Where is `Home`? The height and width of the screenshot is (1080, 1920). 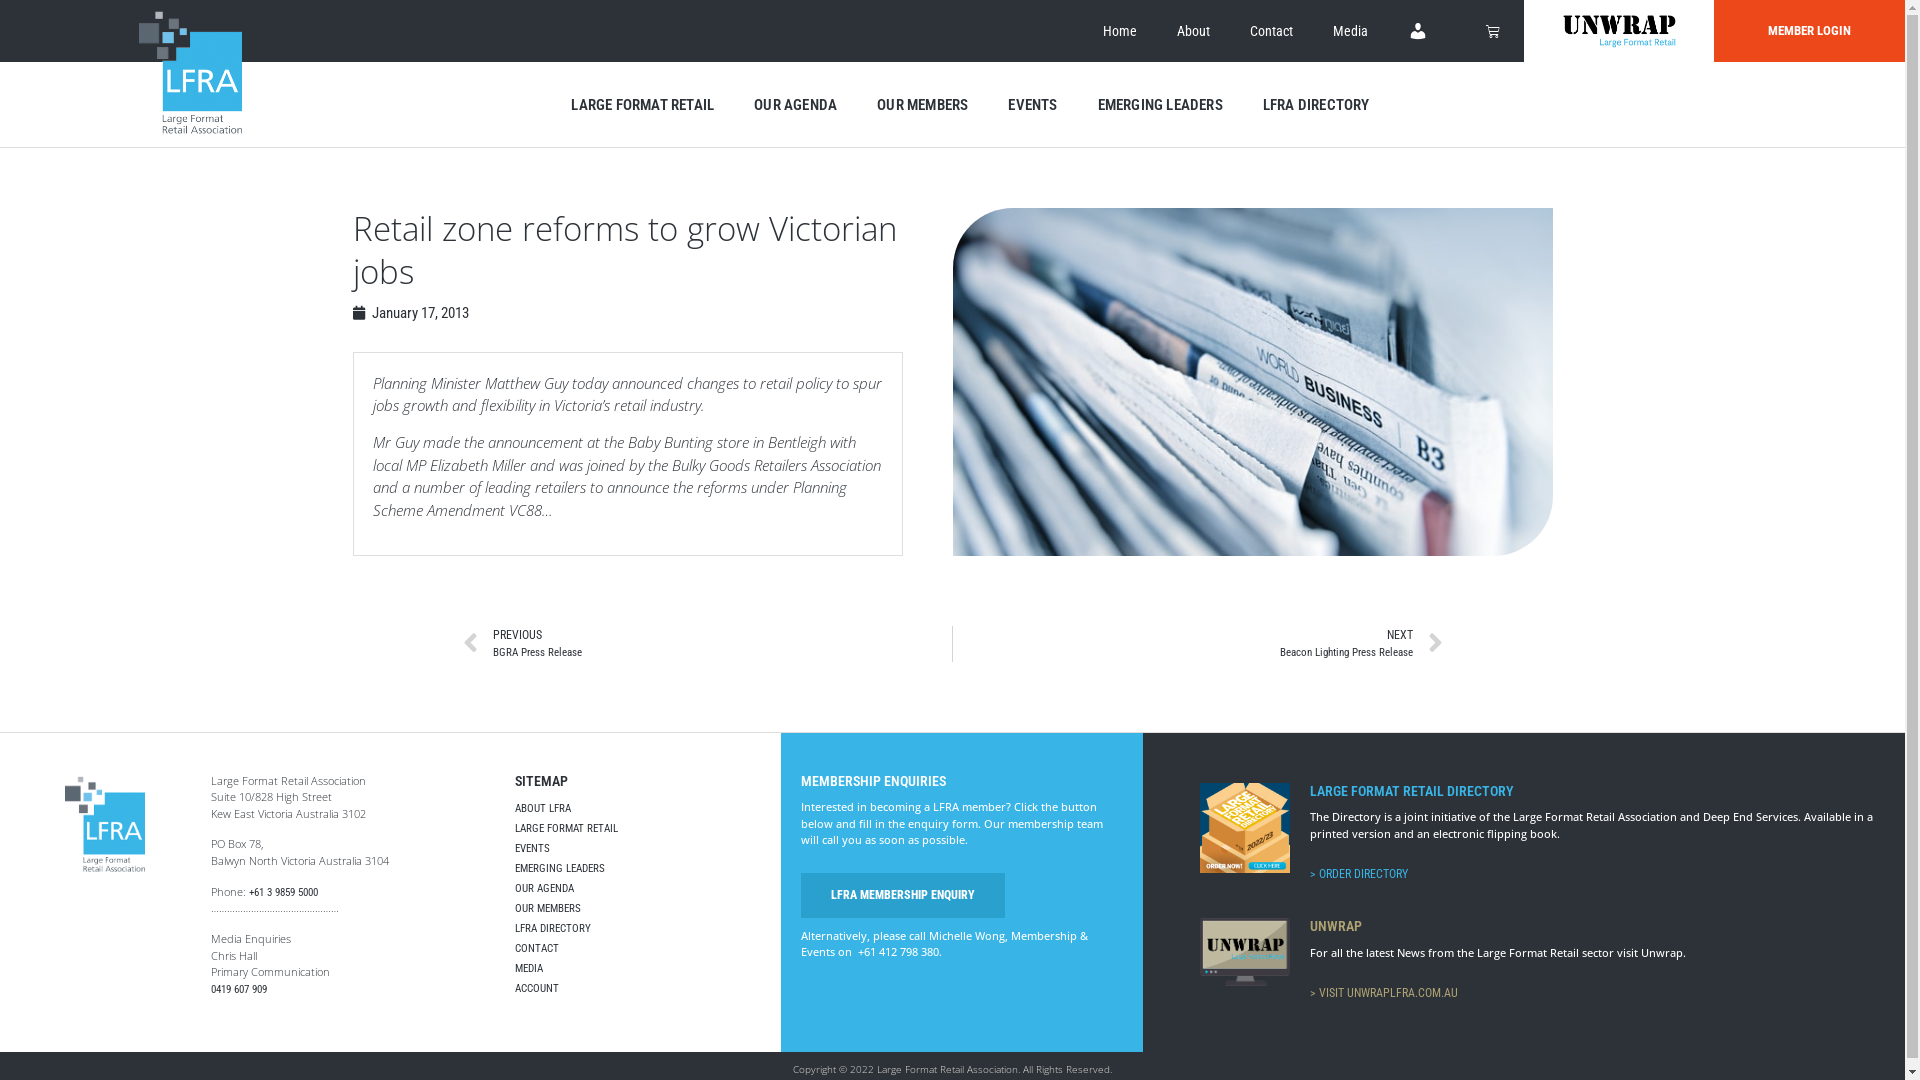 Home is located at coordinates (1120, 31).